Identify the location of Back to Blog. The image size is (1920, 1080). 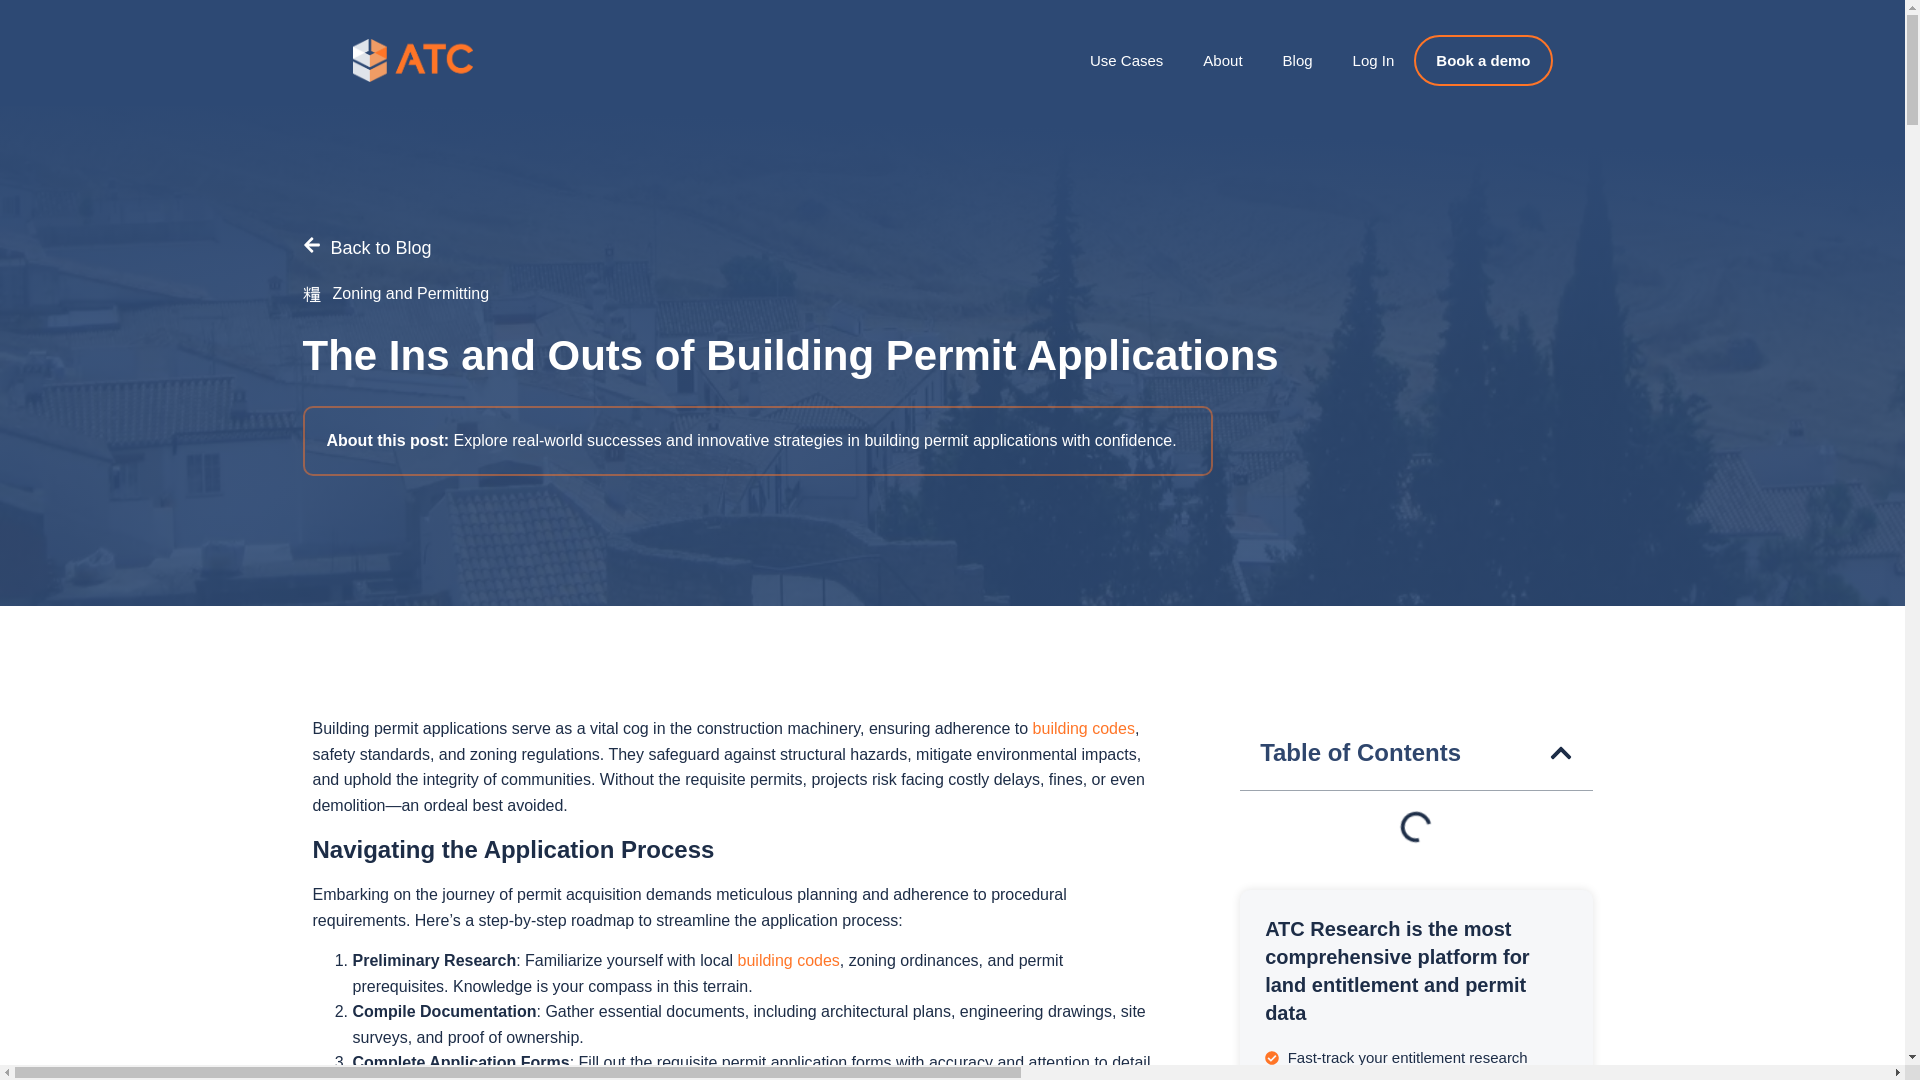
(366, 248).